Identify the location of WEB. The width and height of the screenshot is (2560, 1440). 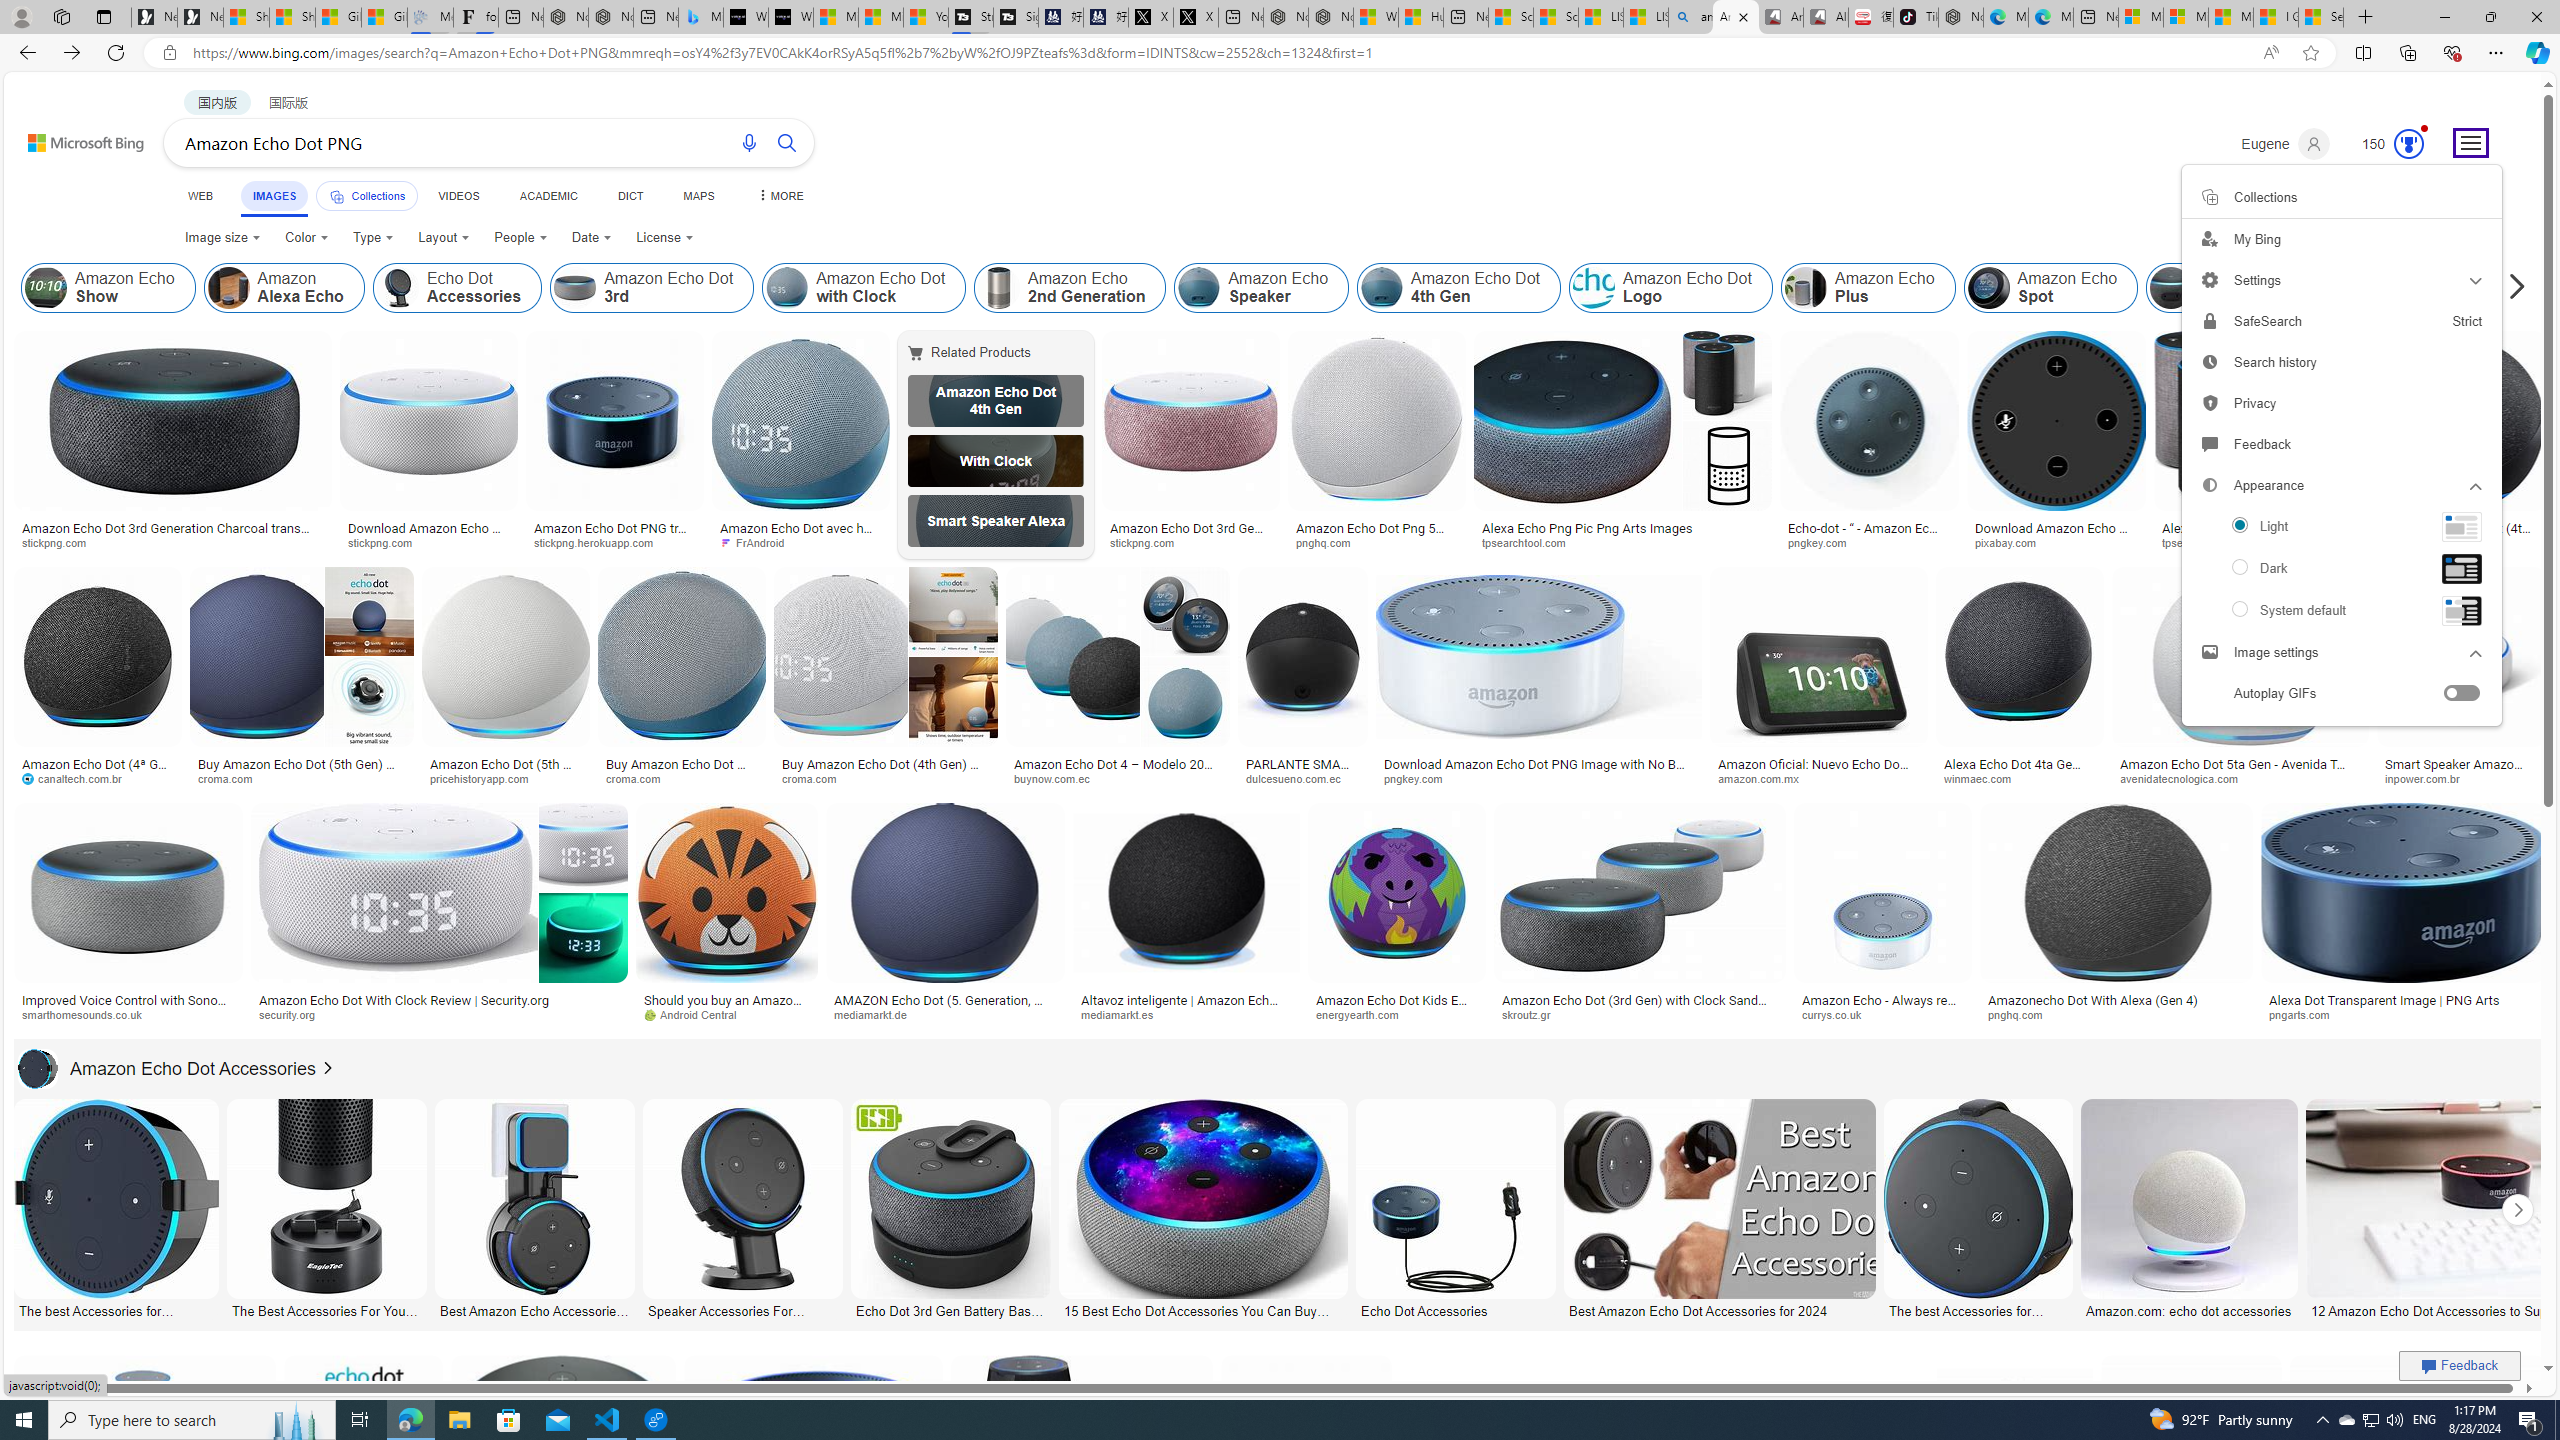
(200, 196).